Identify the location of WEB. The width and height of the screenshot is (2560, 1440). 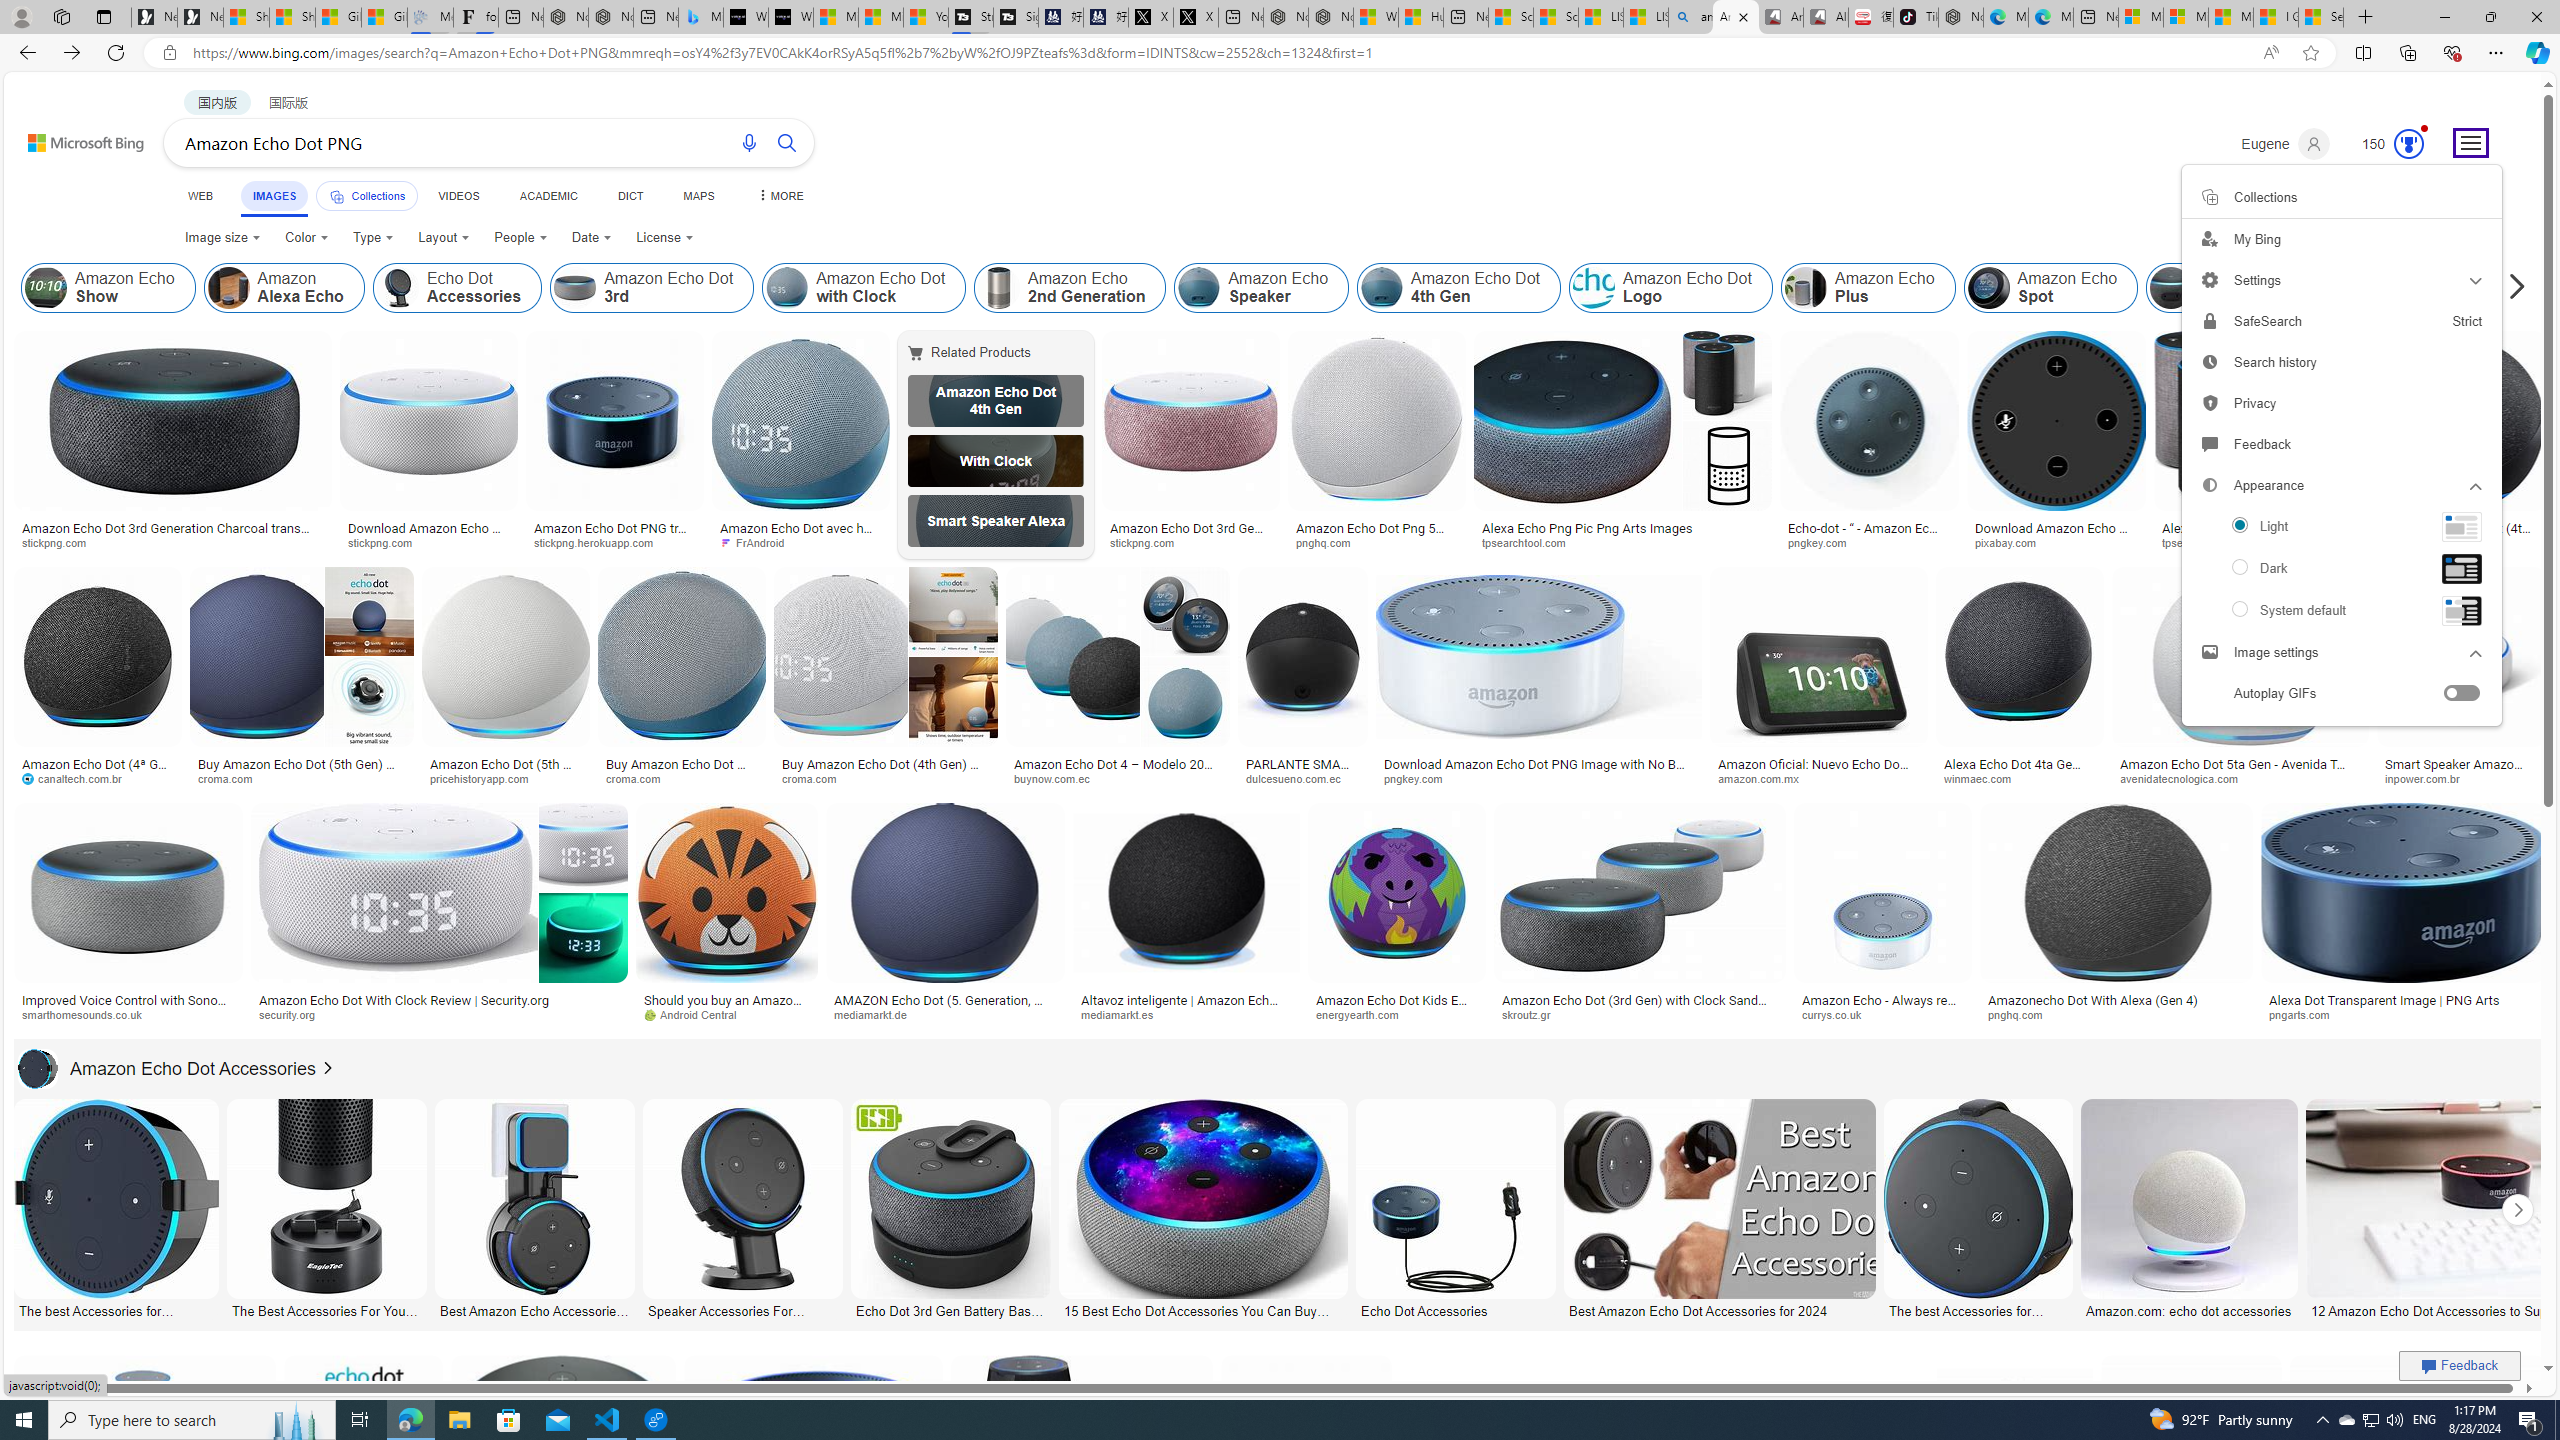
(200, 196).